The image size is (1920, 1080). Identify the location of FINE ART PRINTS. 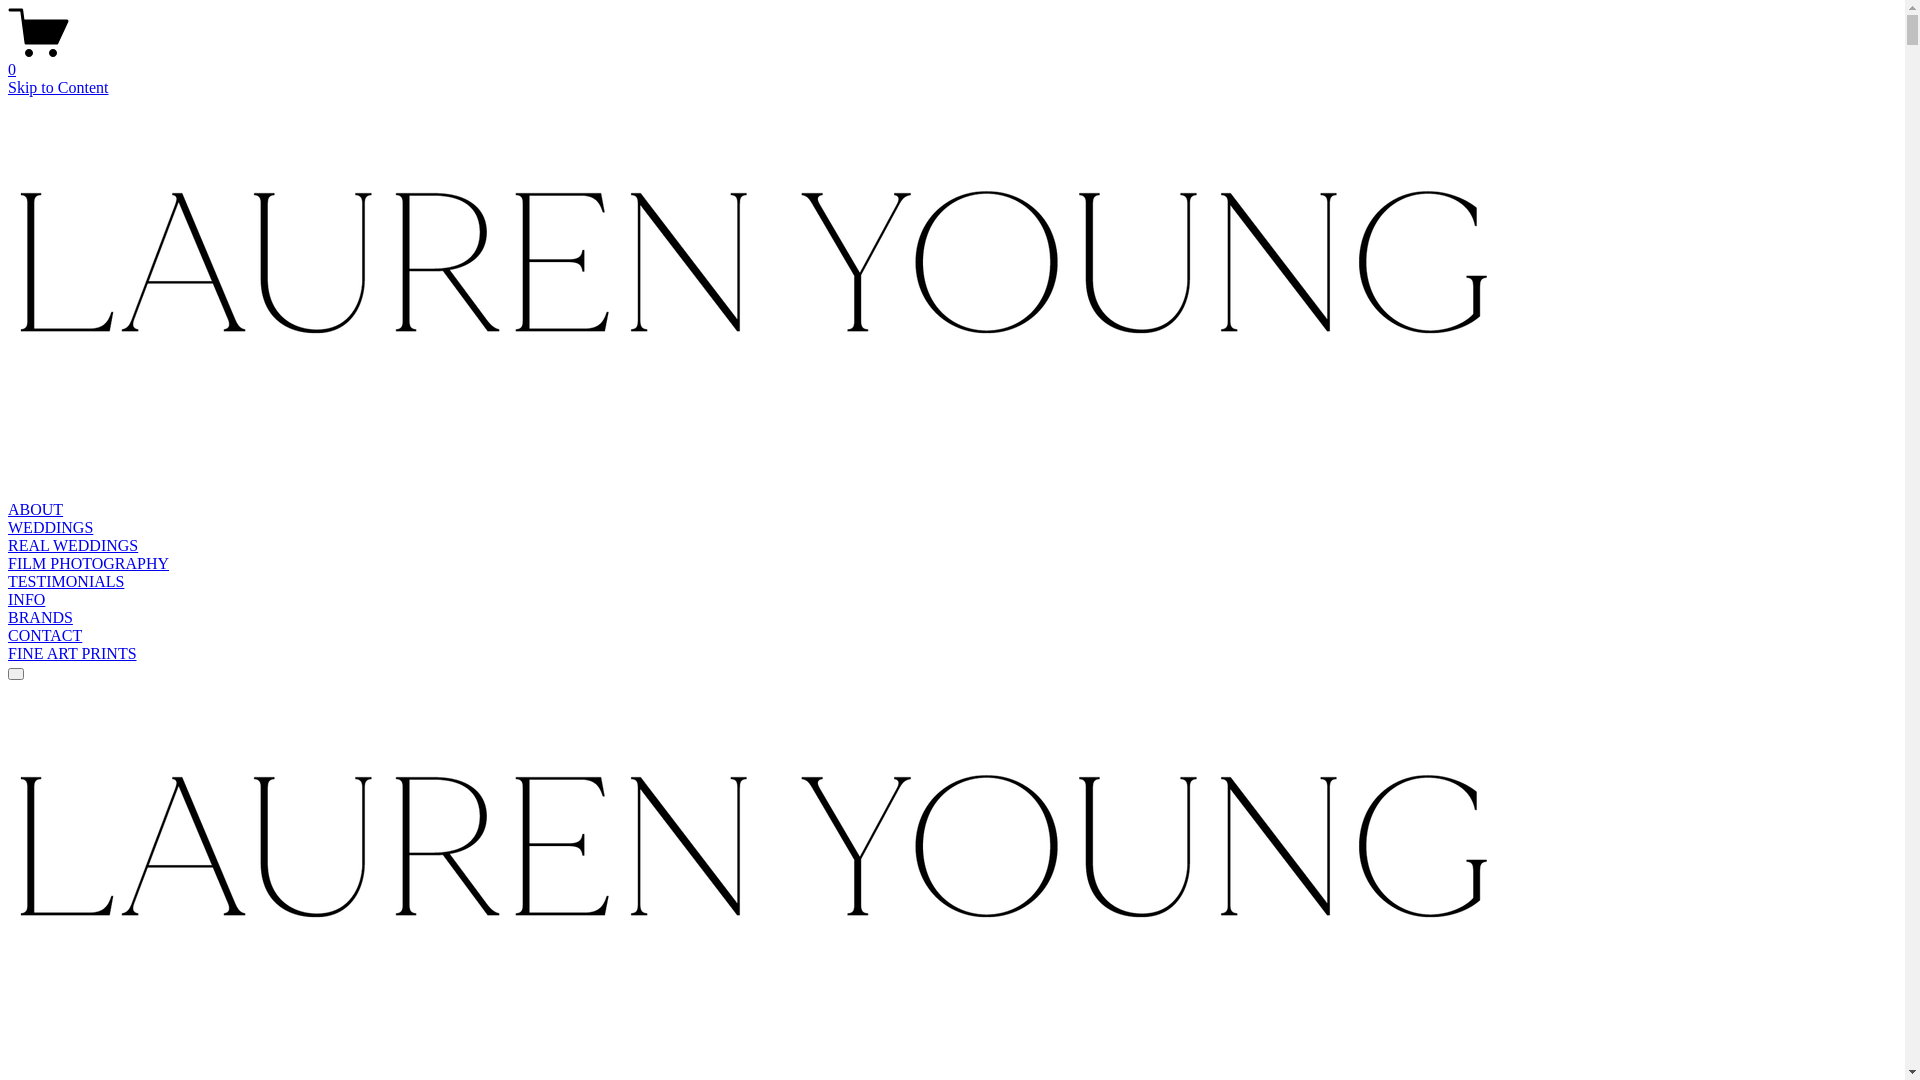
(72, 654).